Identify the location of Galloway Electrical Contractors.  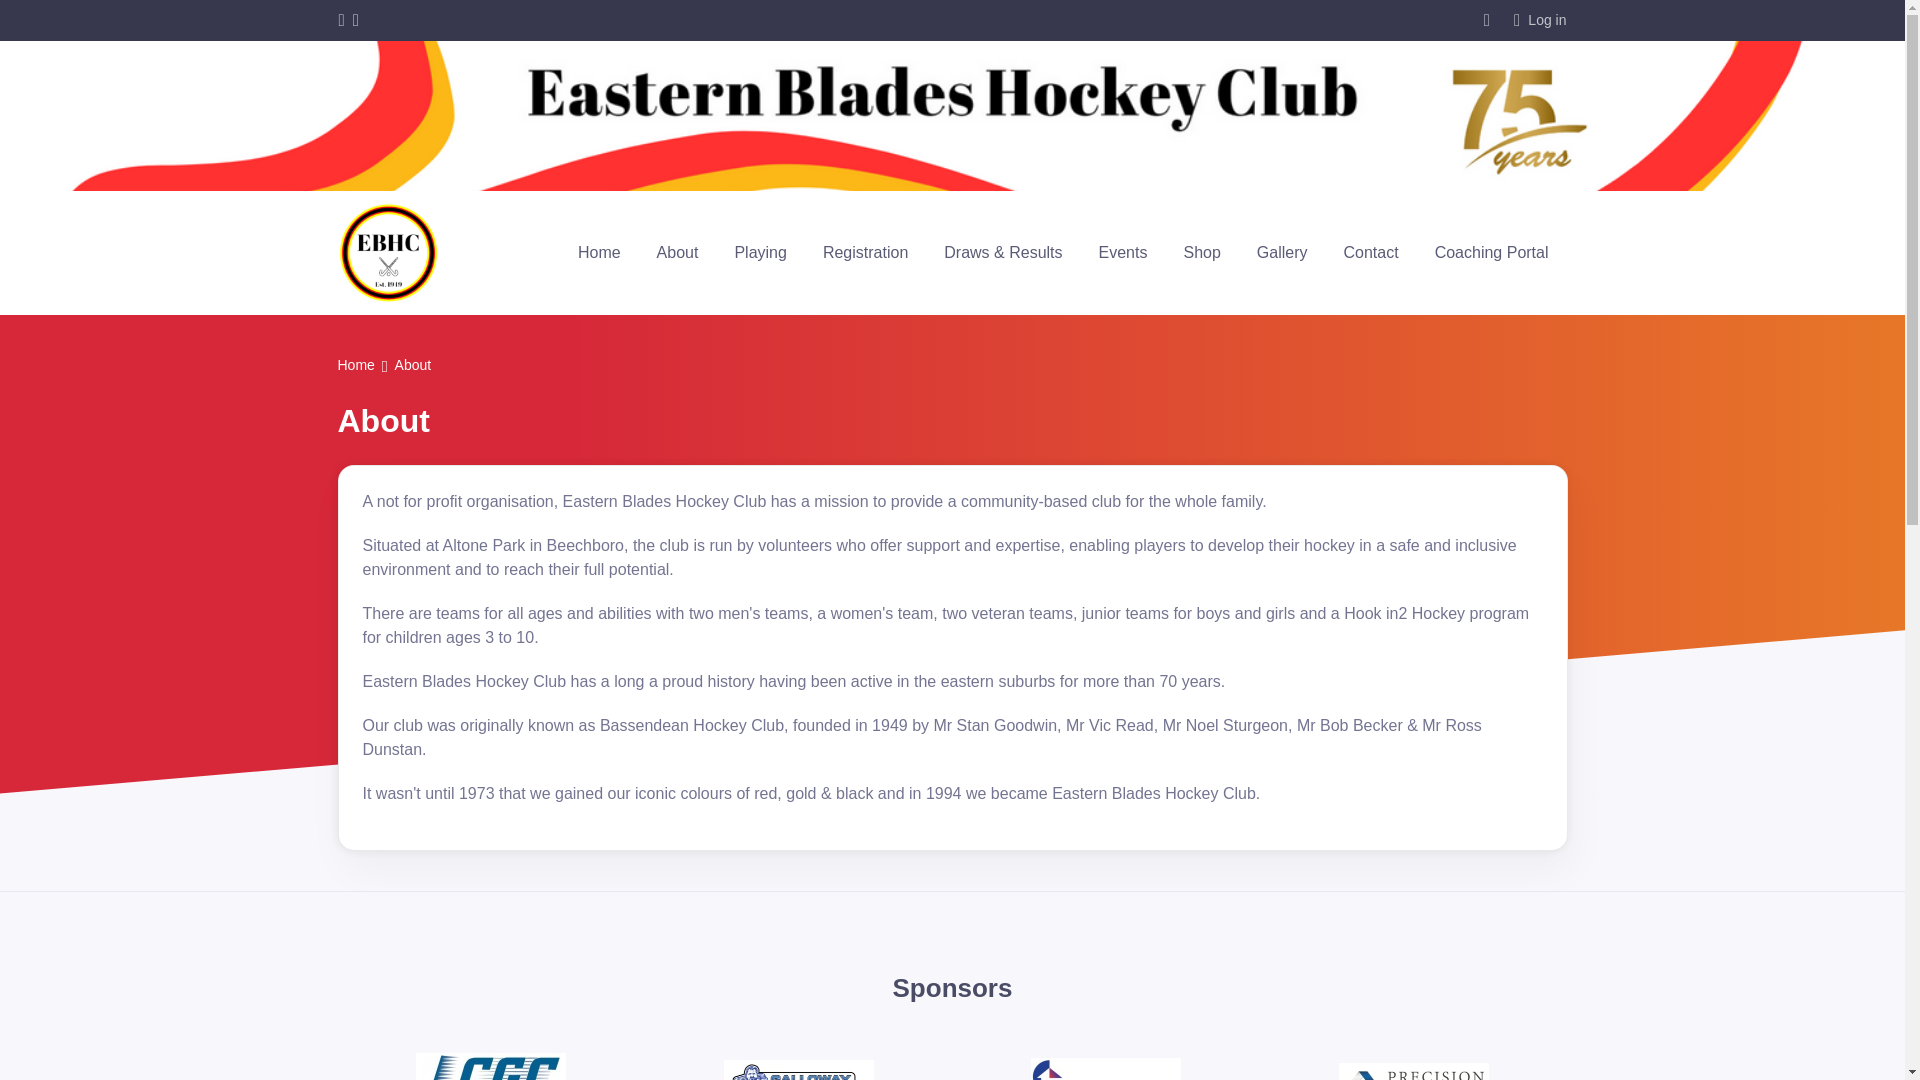
(798, 1070).